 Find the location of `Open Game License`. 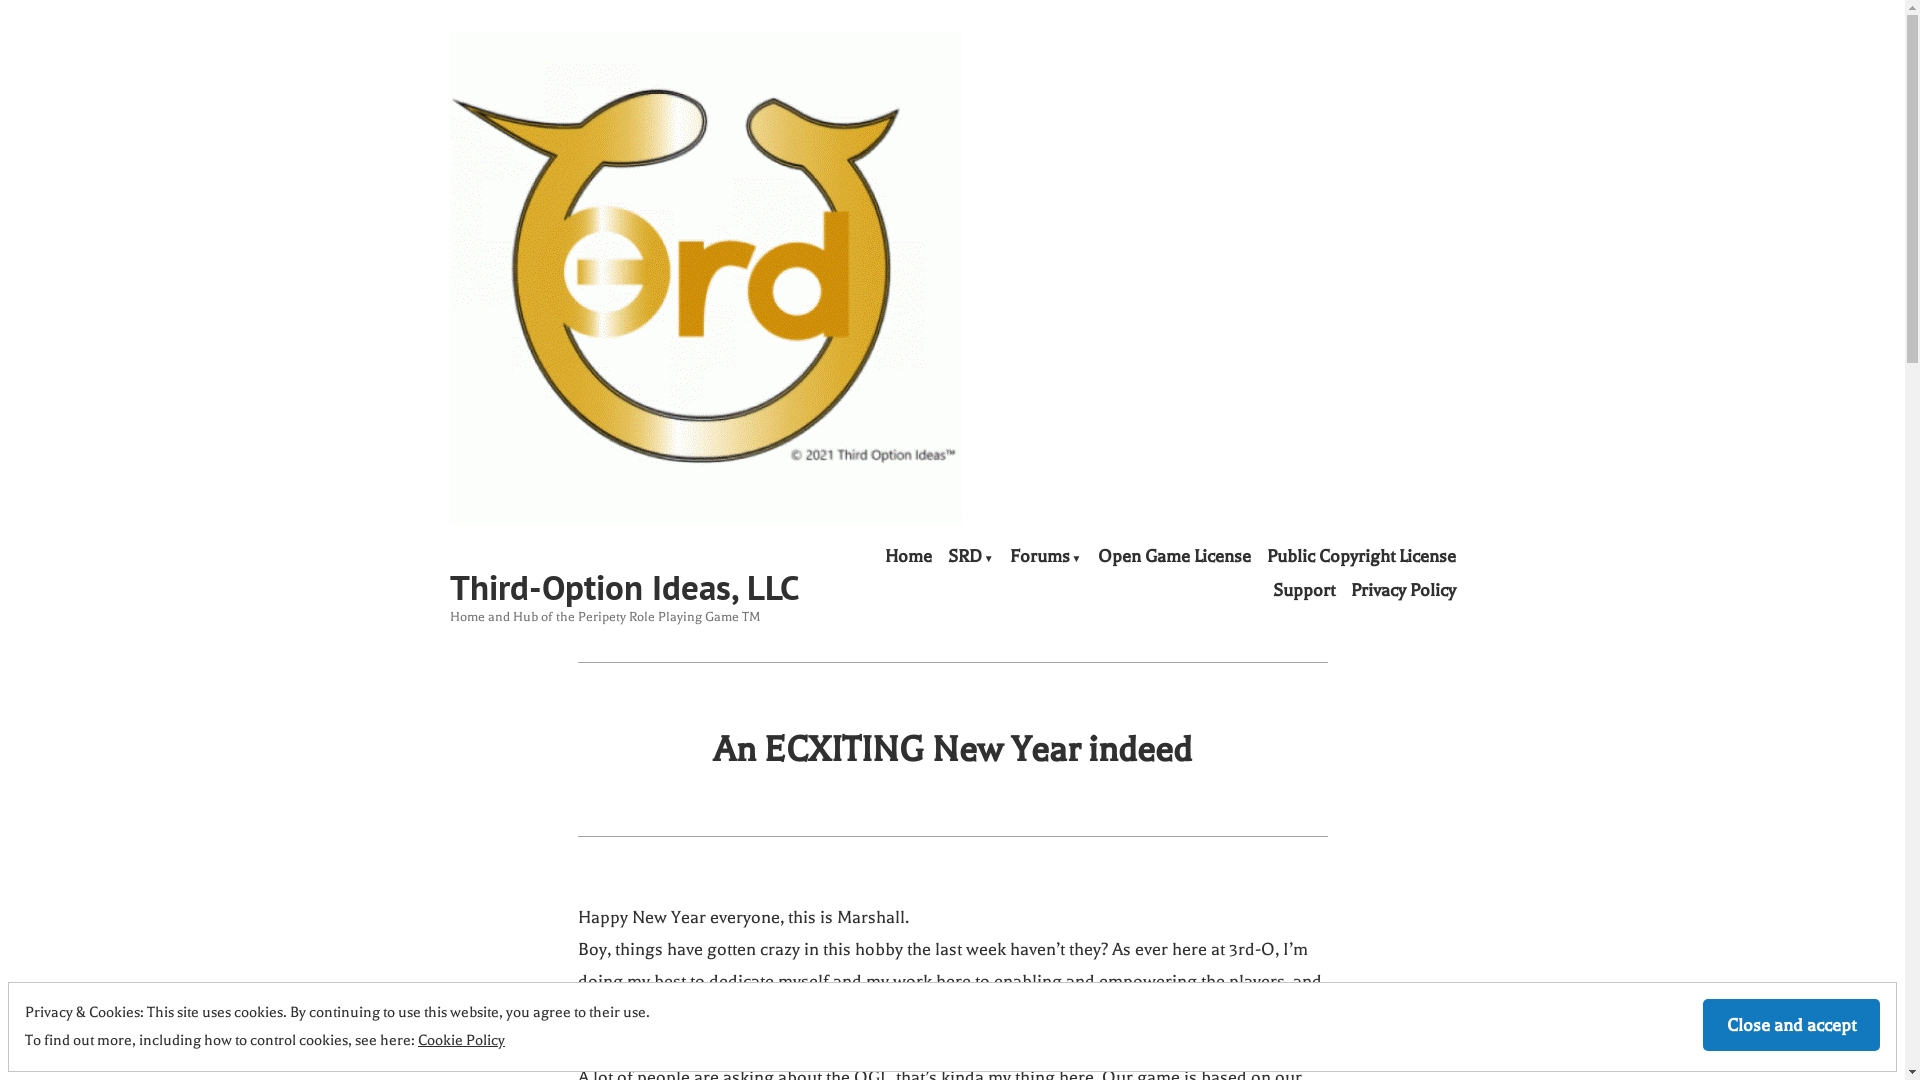

Open Game License is located at coordinates (1174, 557).